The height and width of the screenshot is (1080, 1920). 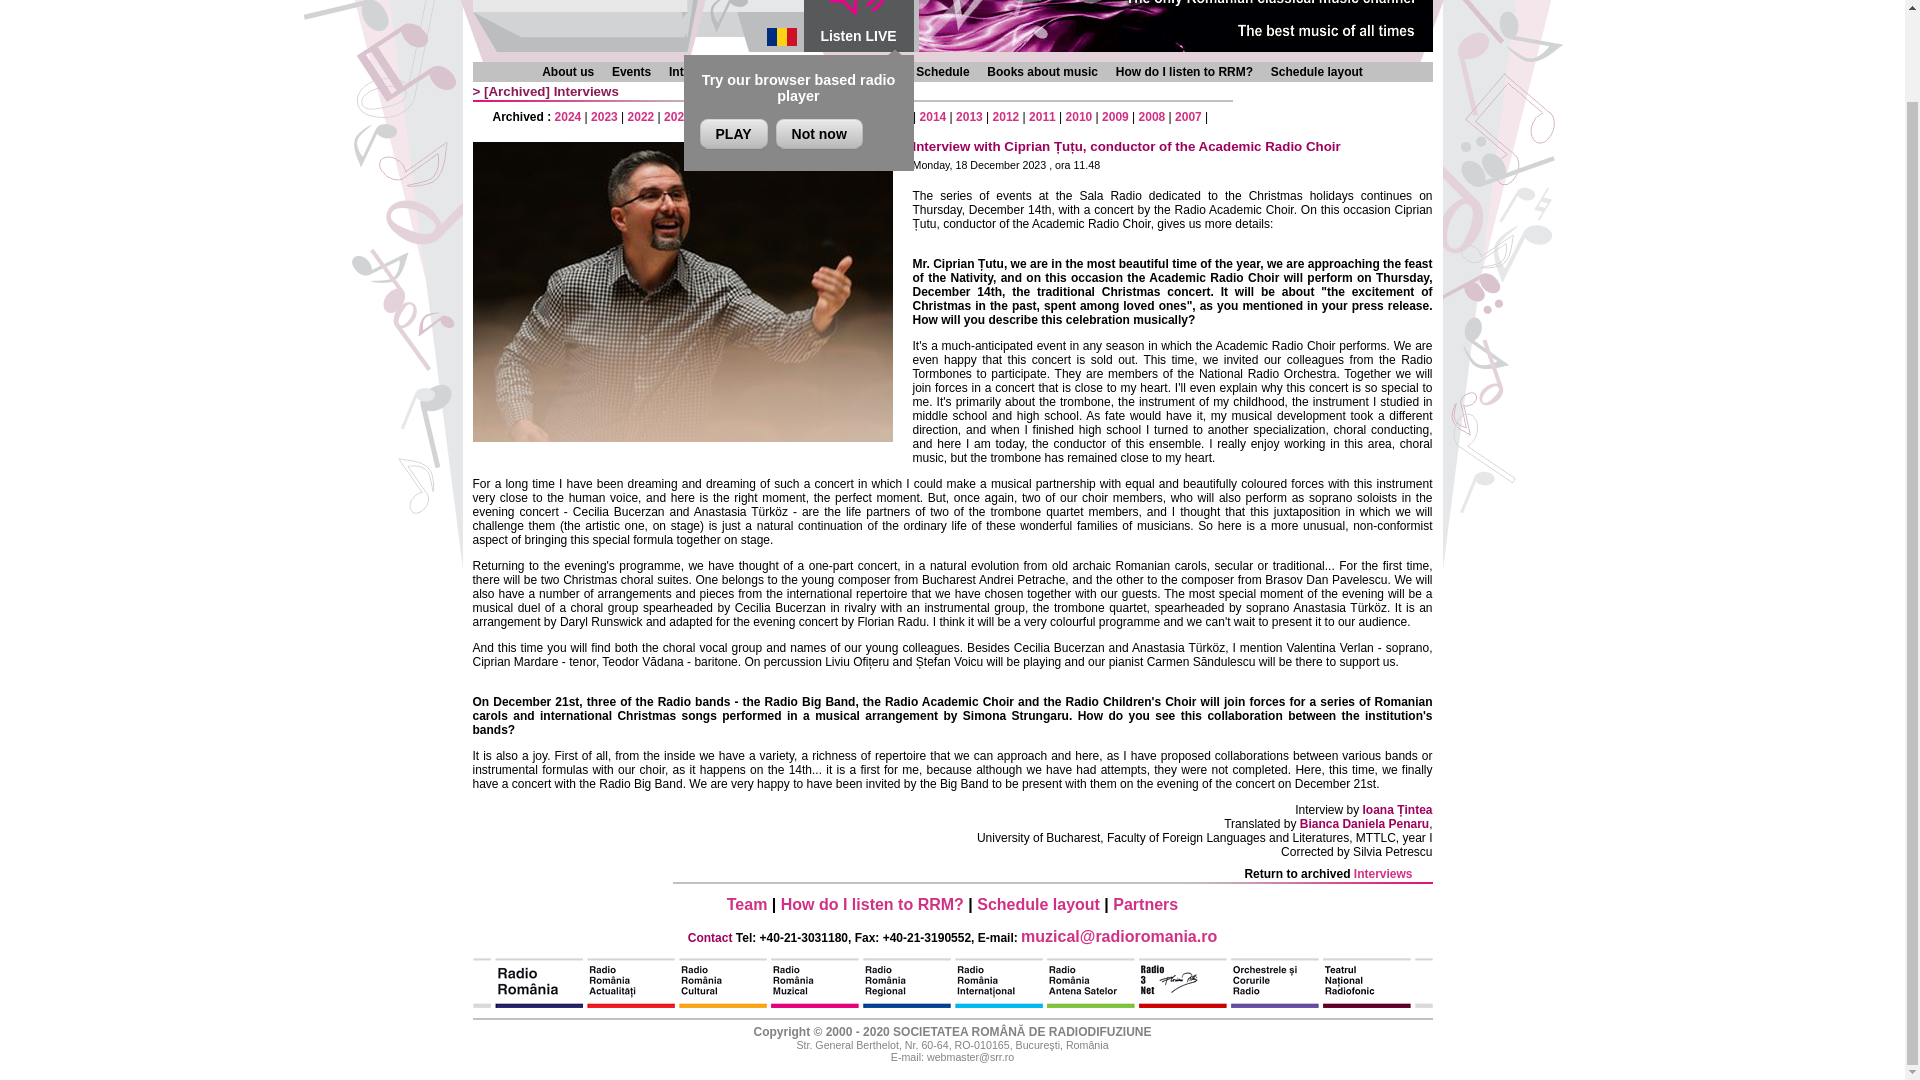 I want to click on Schedule layout, so click(x=1317, y=71).